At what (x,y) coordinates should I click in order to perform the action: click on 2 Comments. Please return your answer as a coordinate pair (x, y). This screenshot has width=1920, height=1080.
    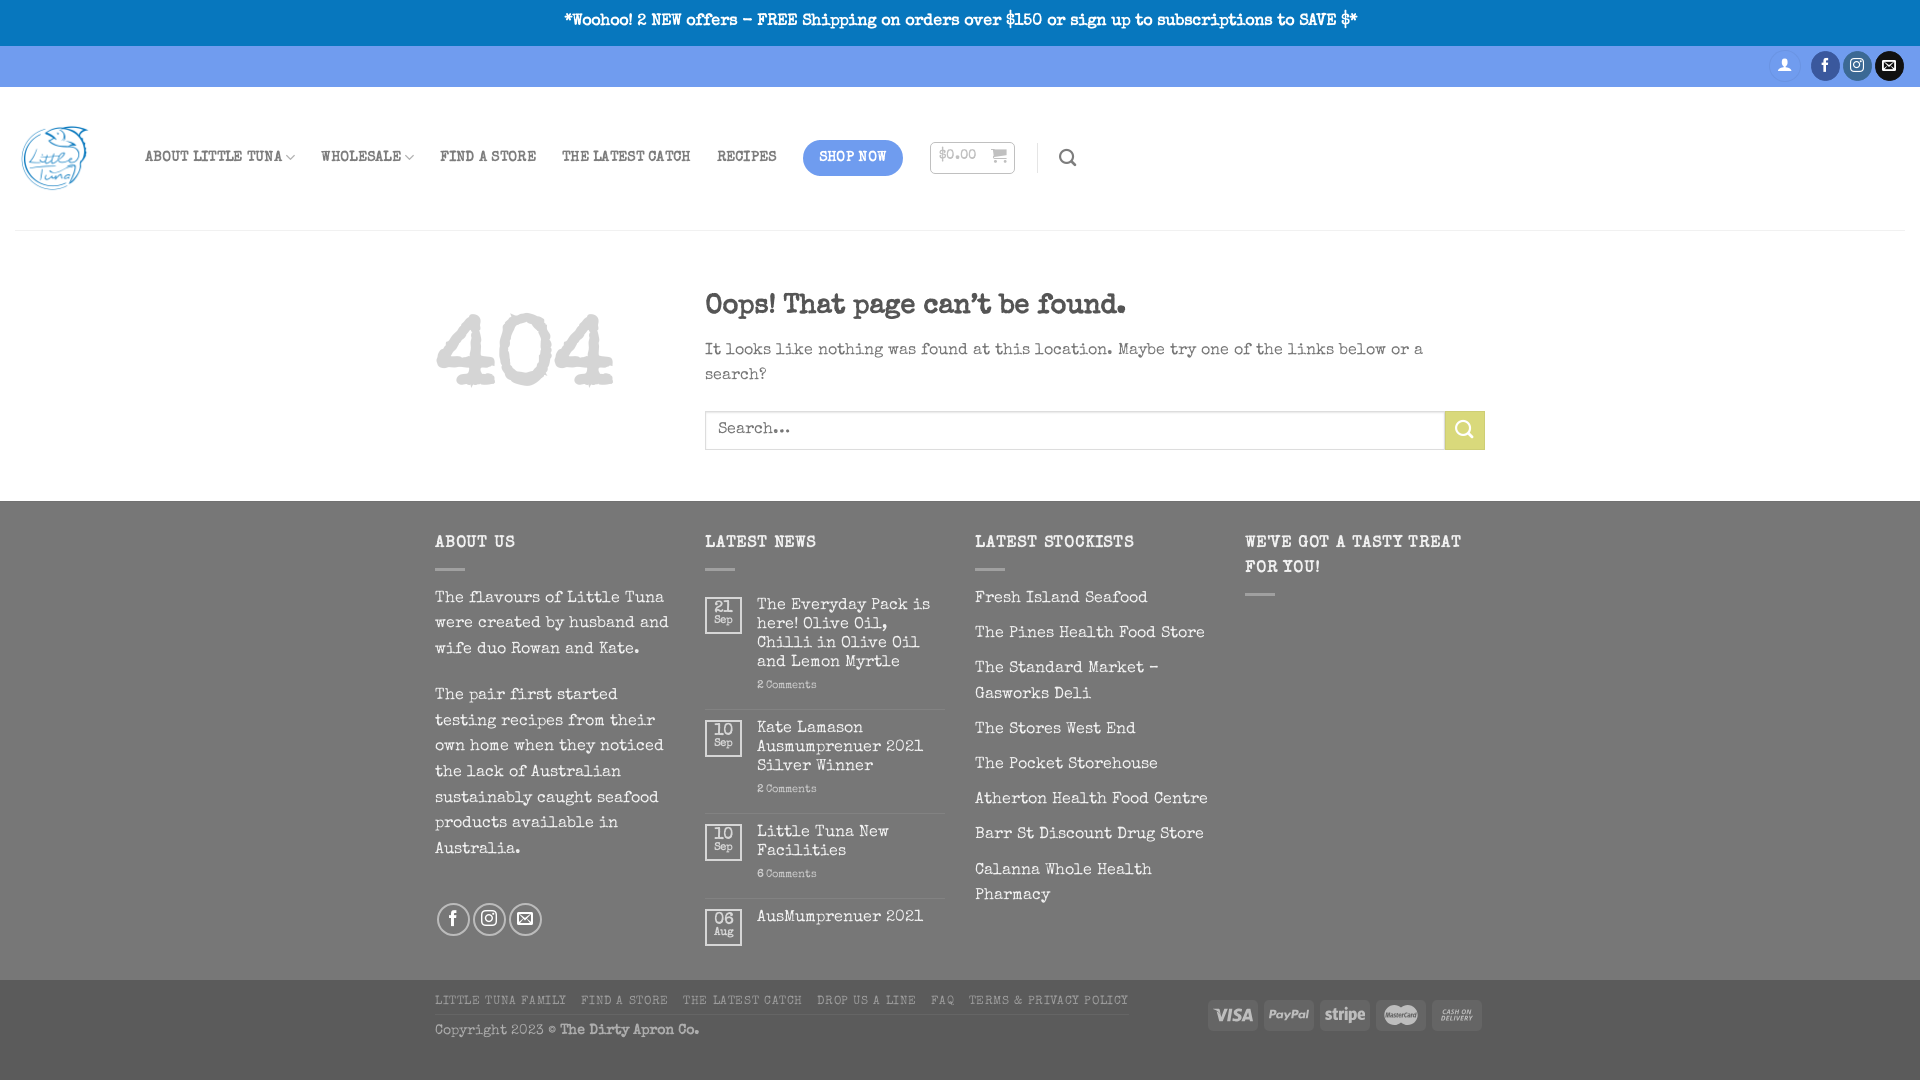
    Looking at the image, I should click on (851, 686).